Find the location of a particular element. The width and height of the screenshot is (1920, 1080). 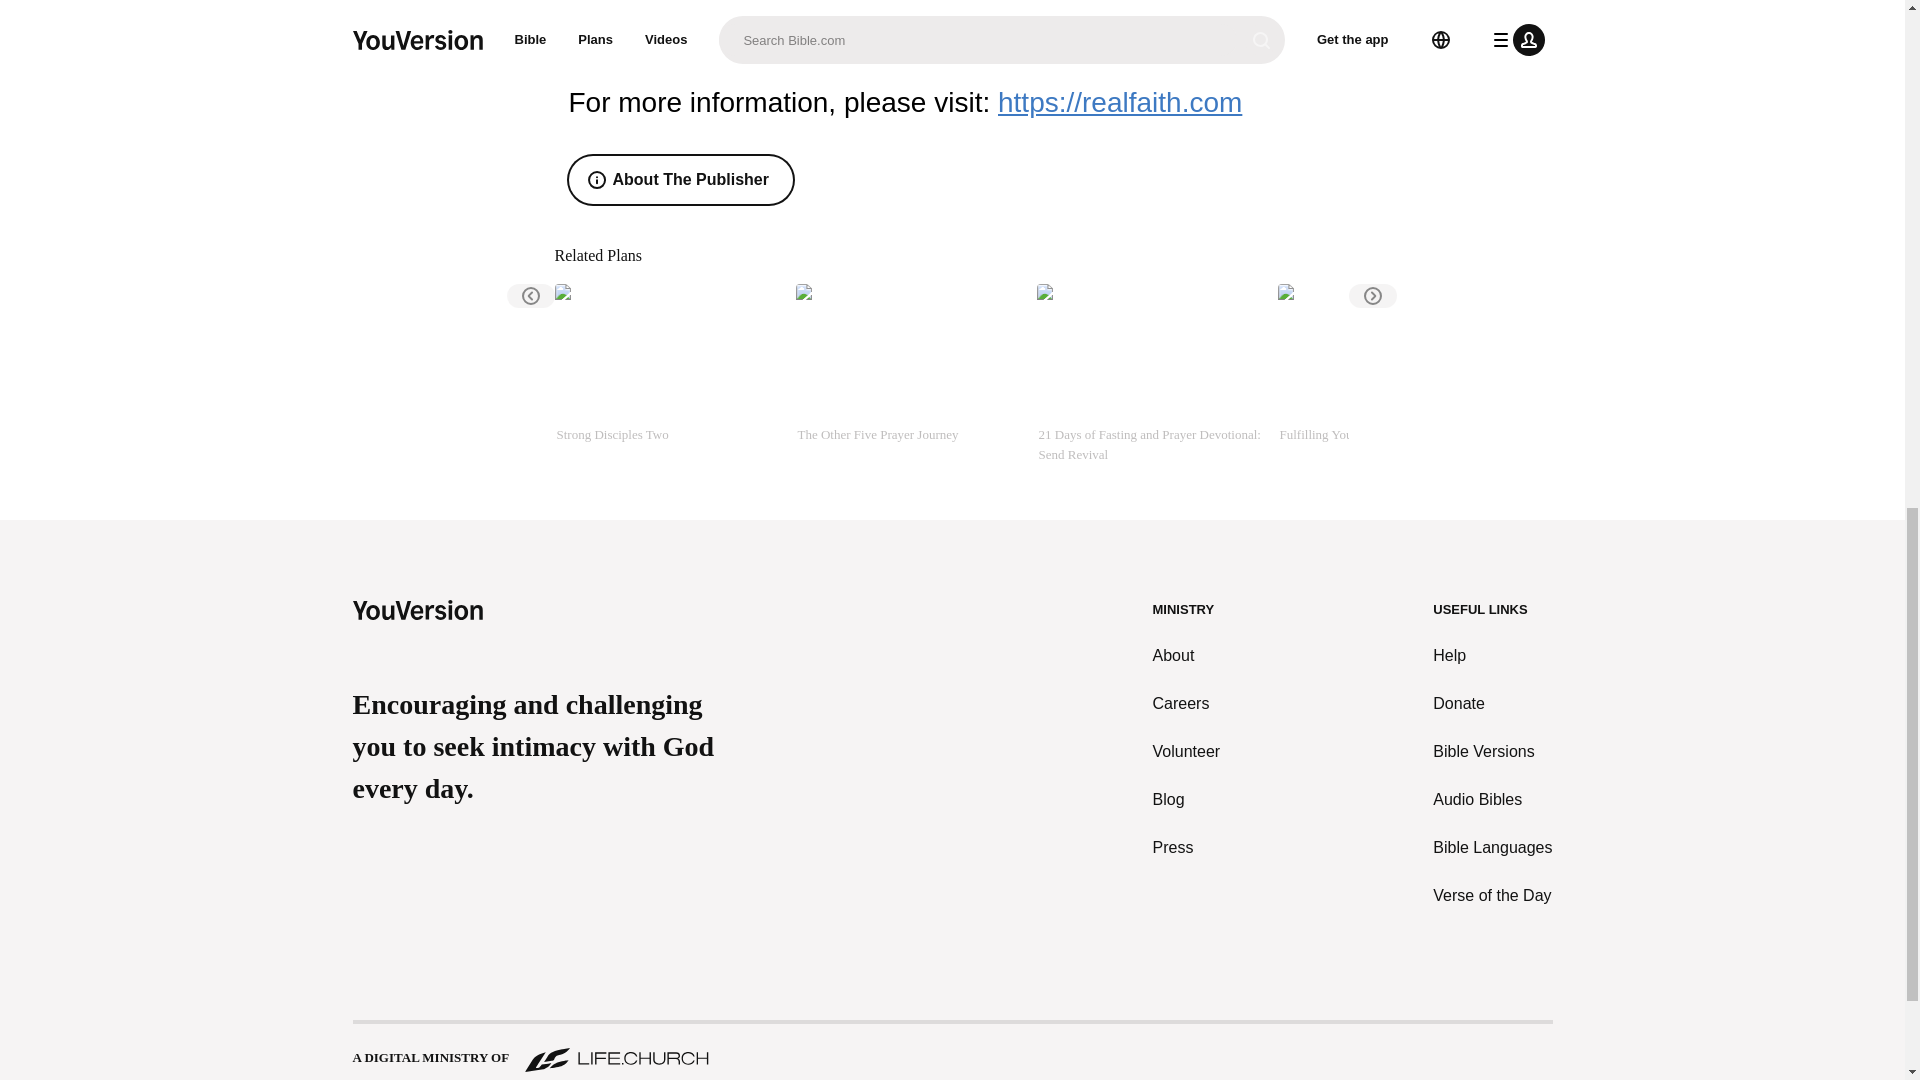

Press is located at coordinates (1187, 847).